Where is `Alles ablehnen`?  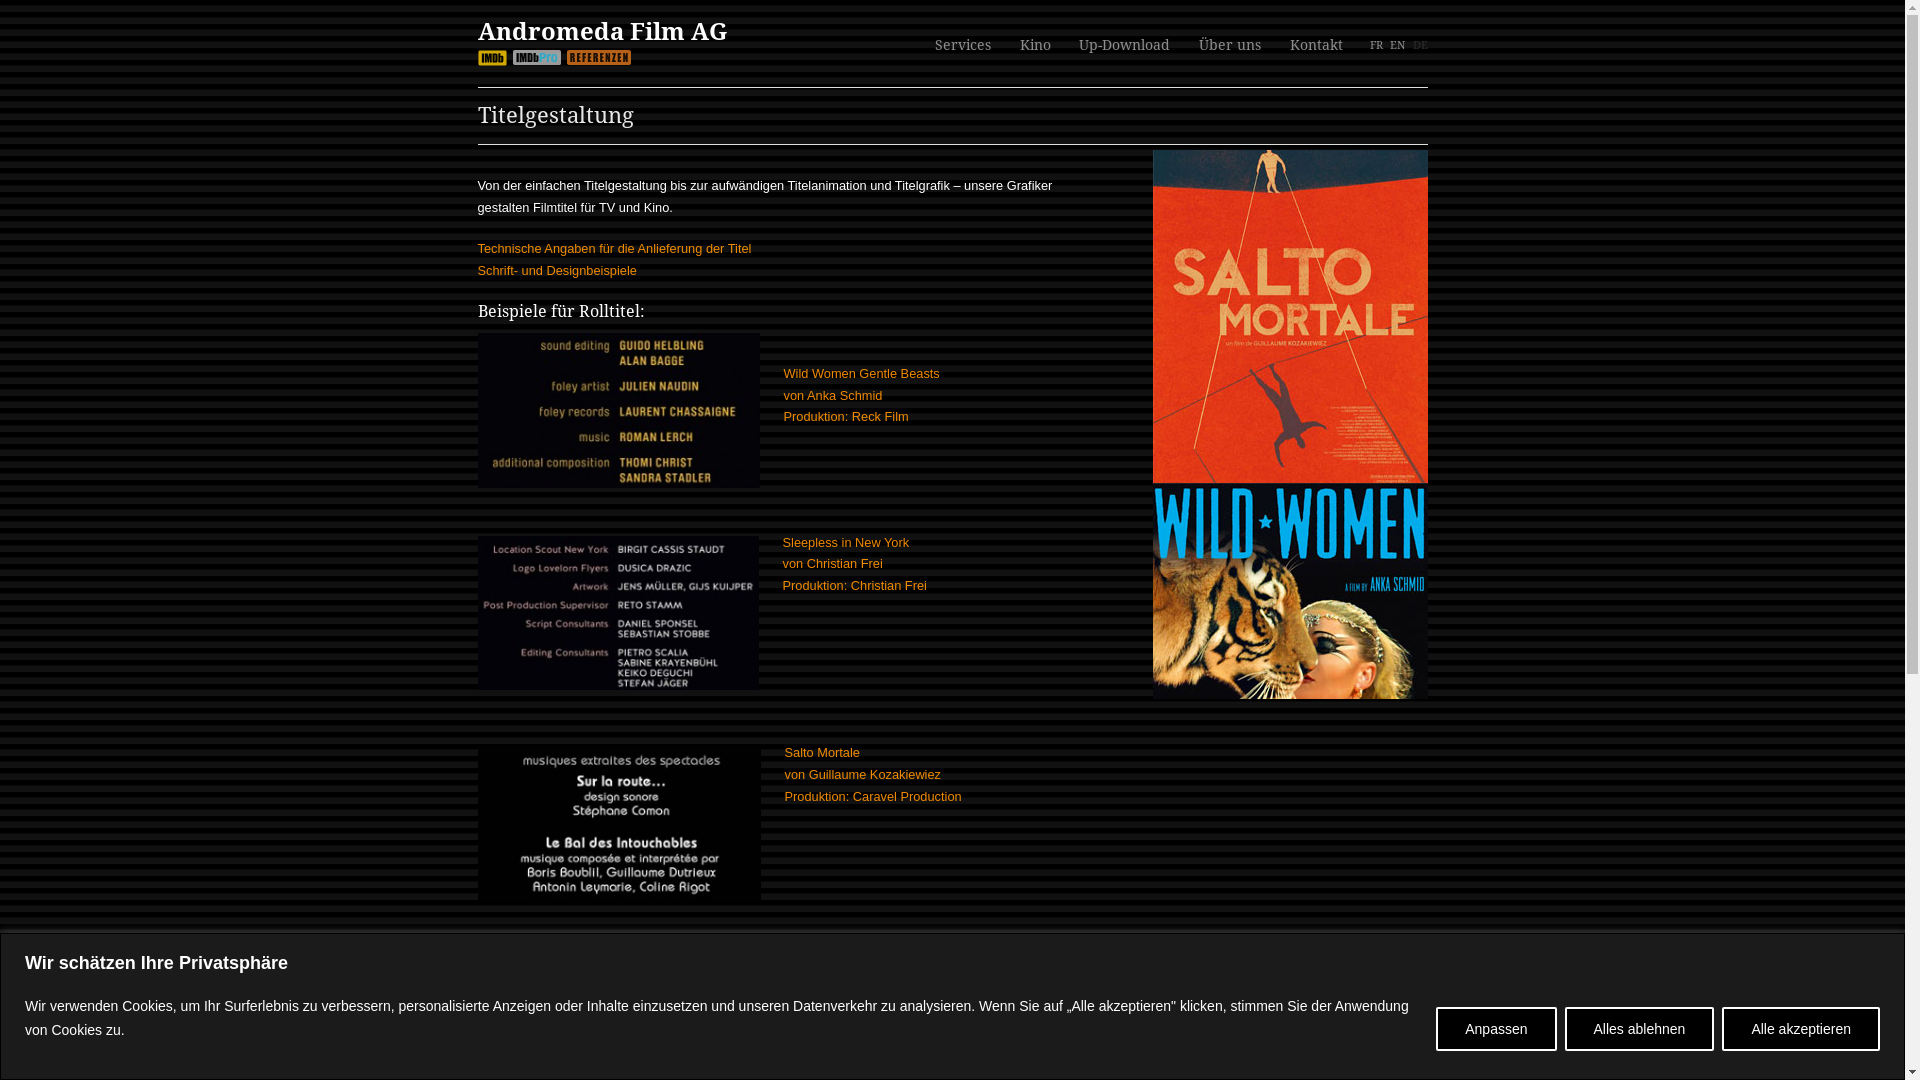 Alles ablehnen is located at coordinates (1640, 1029).